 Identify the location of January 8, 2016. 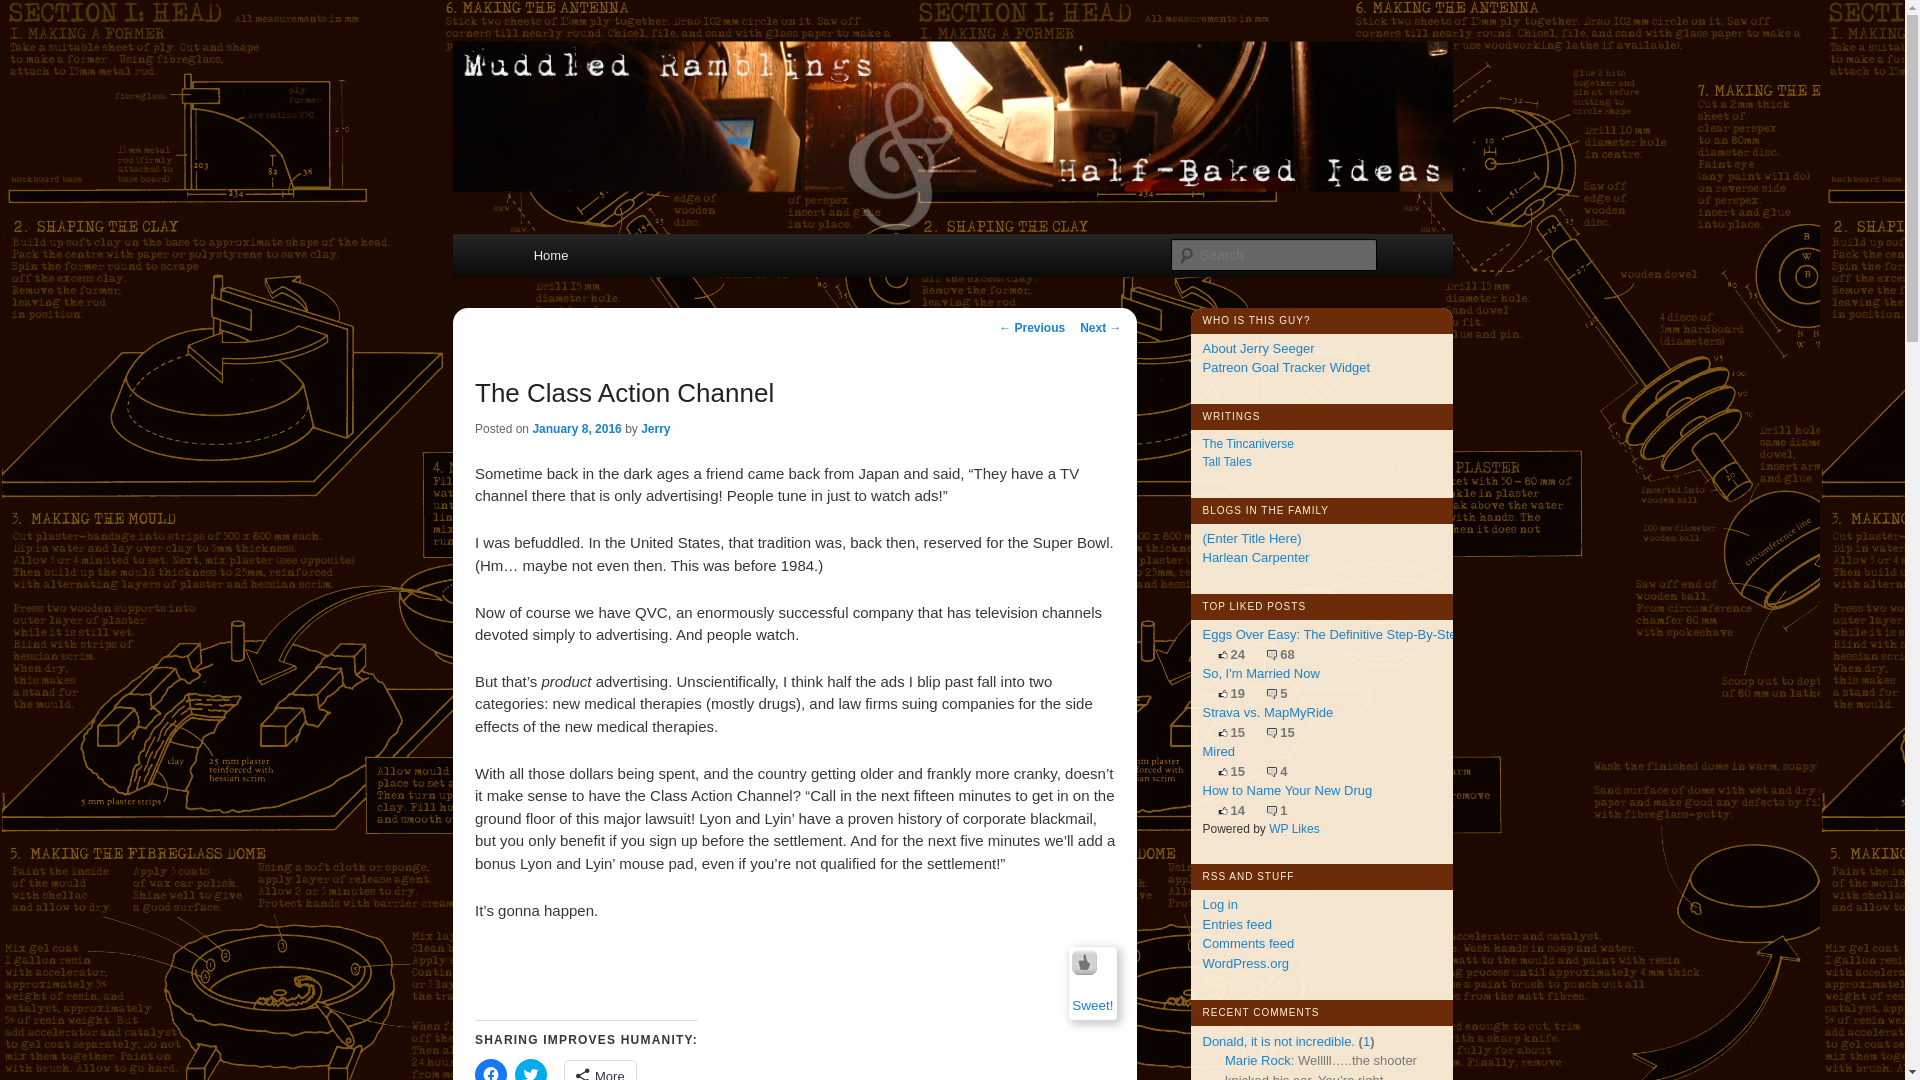
(576, 429).